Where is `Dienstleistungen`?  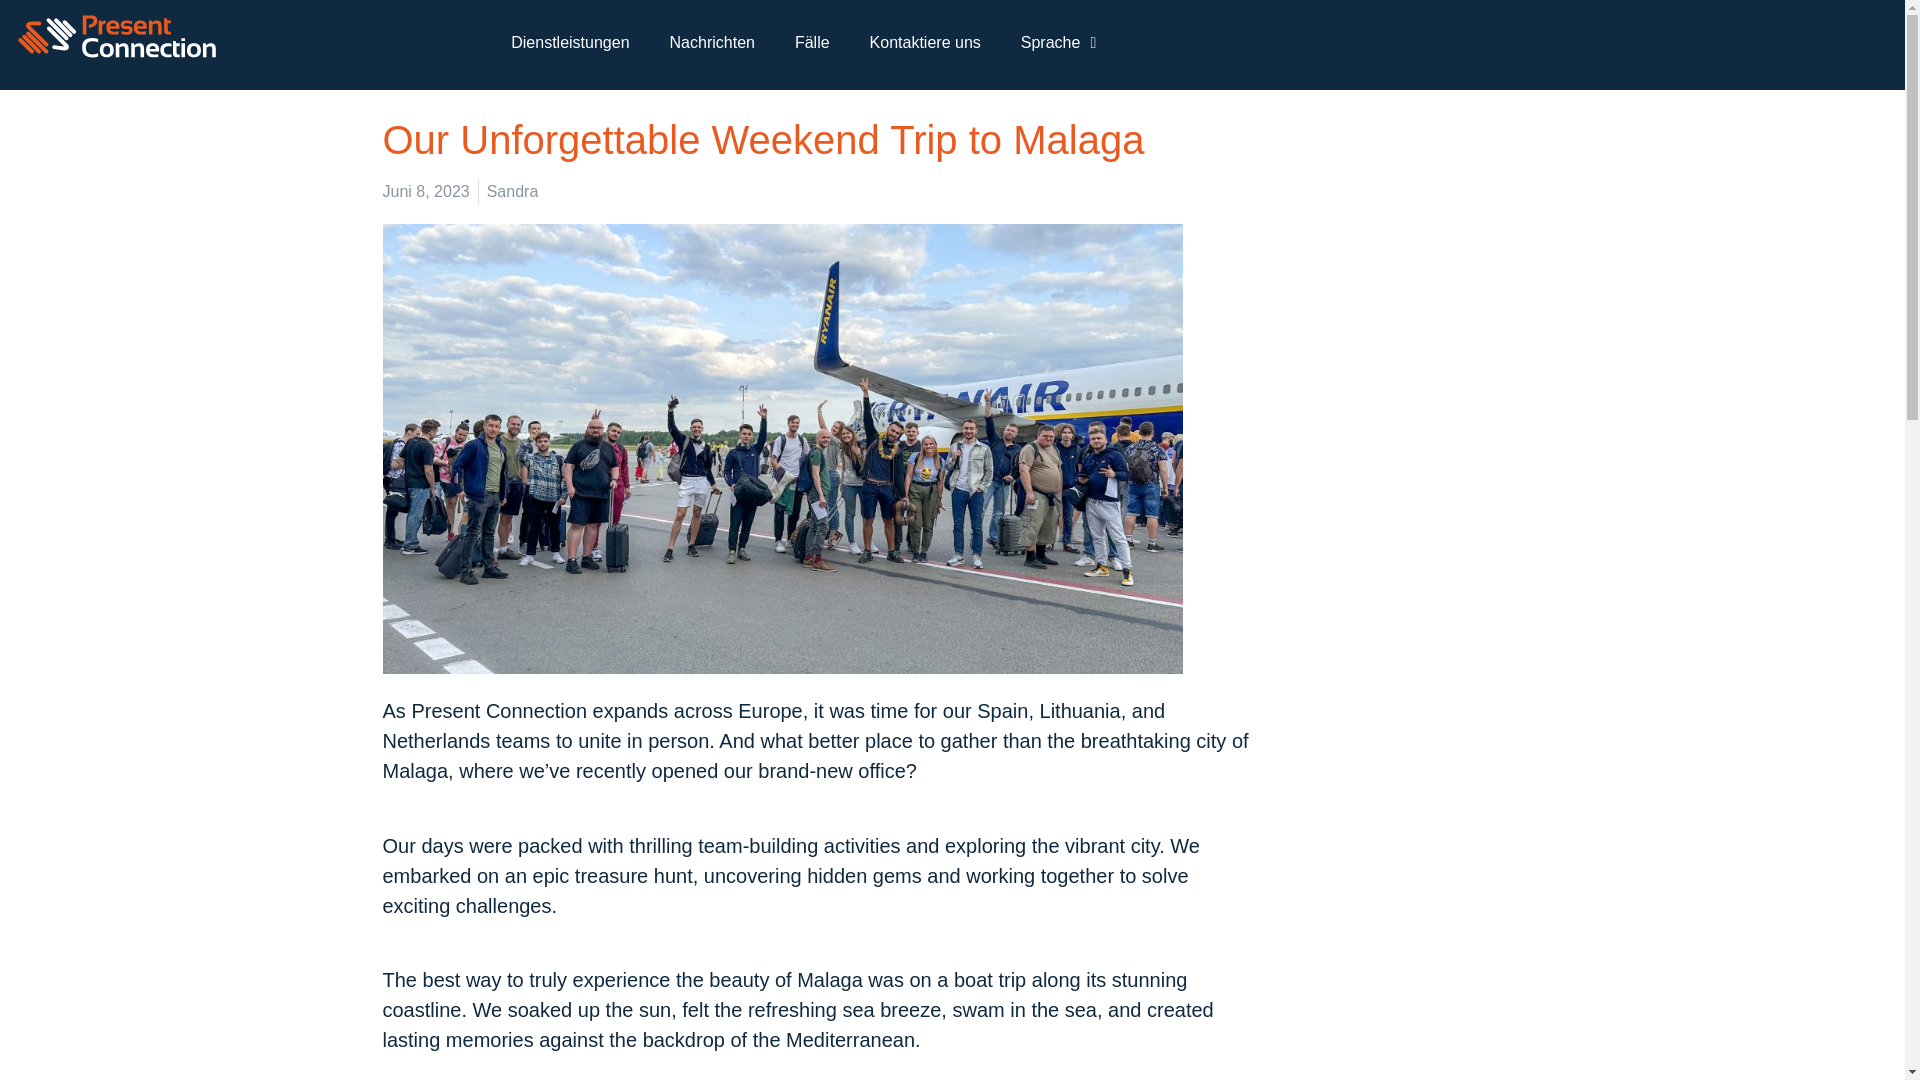 Dienstleistungen is located at coordinates (570, 42).